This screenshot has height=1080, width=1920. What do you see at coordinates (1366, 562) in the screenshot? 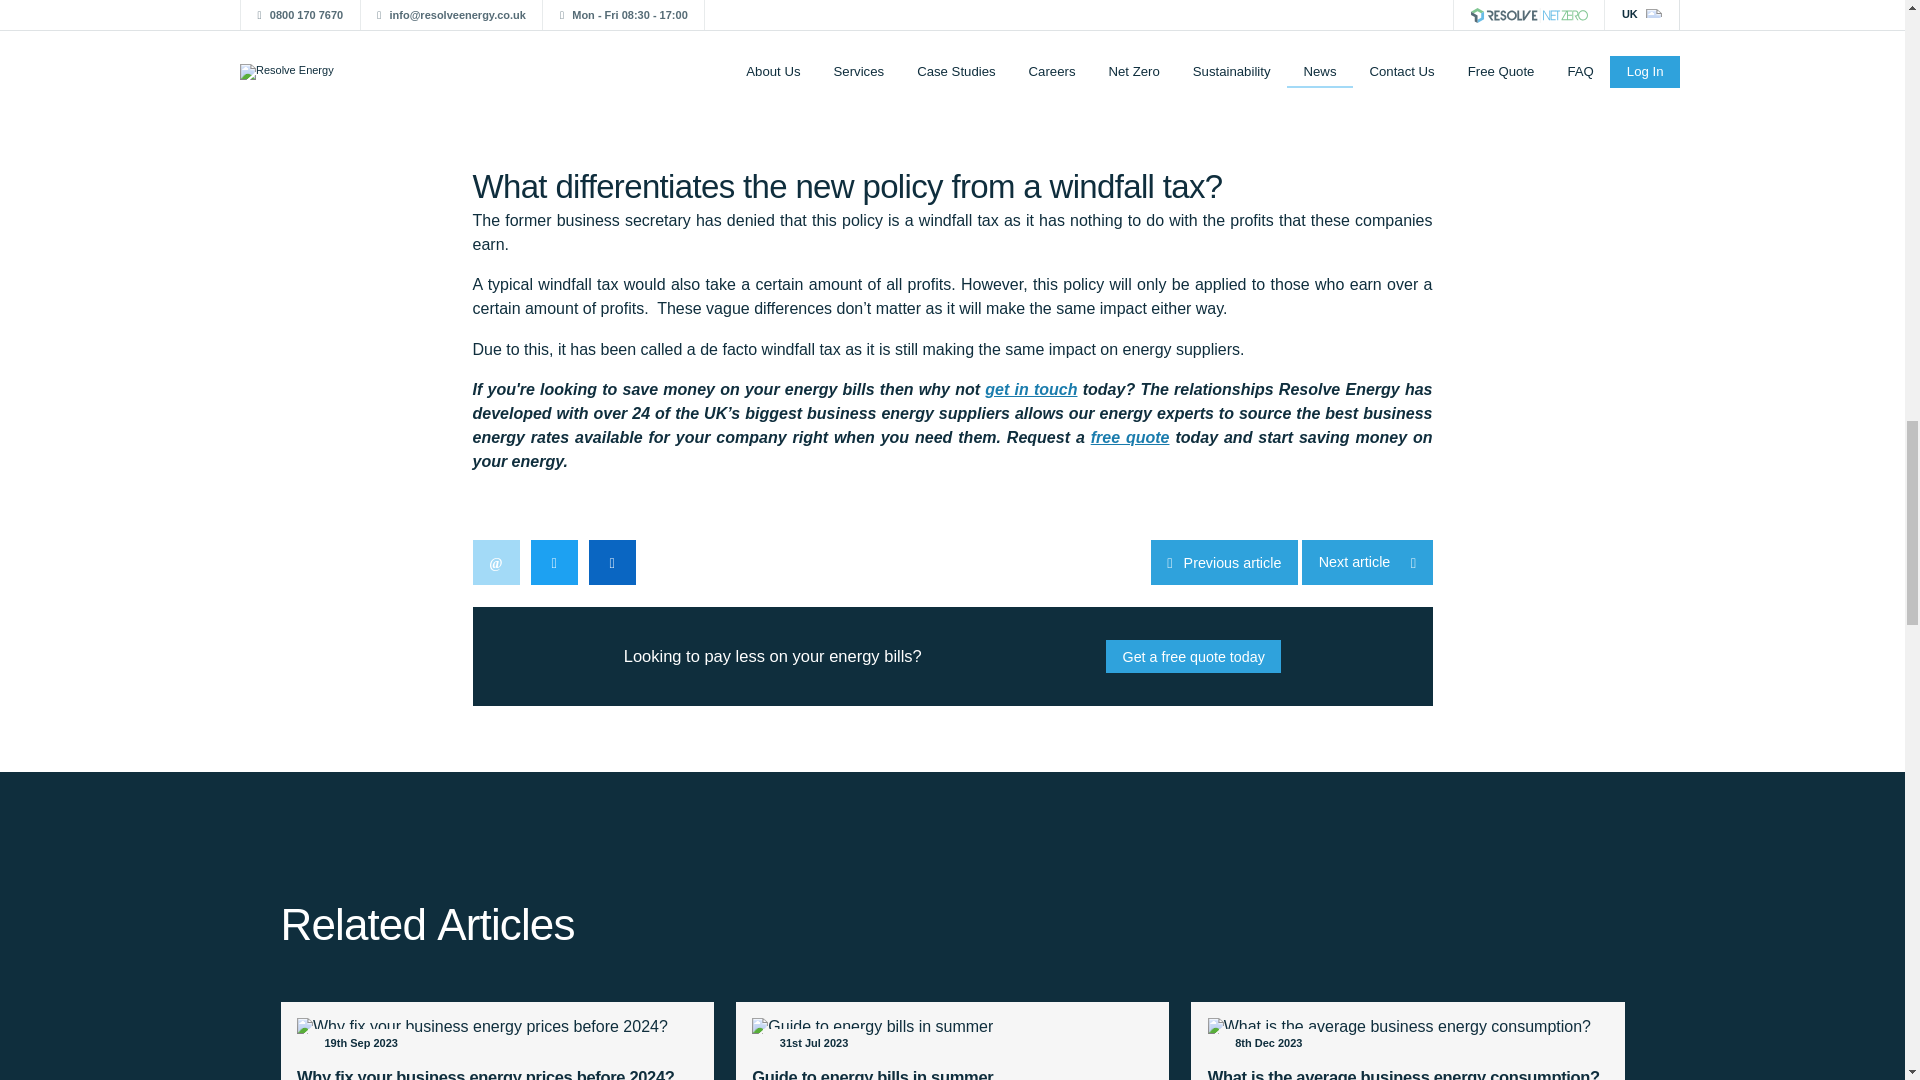
I see `Next article` at bounding box center [1366, 562].